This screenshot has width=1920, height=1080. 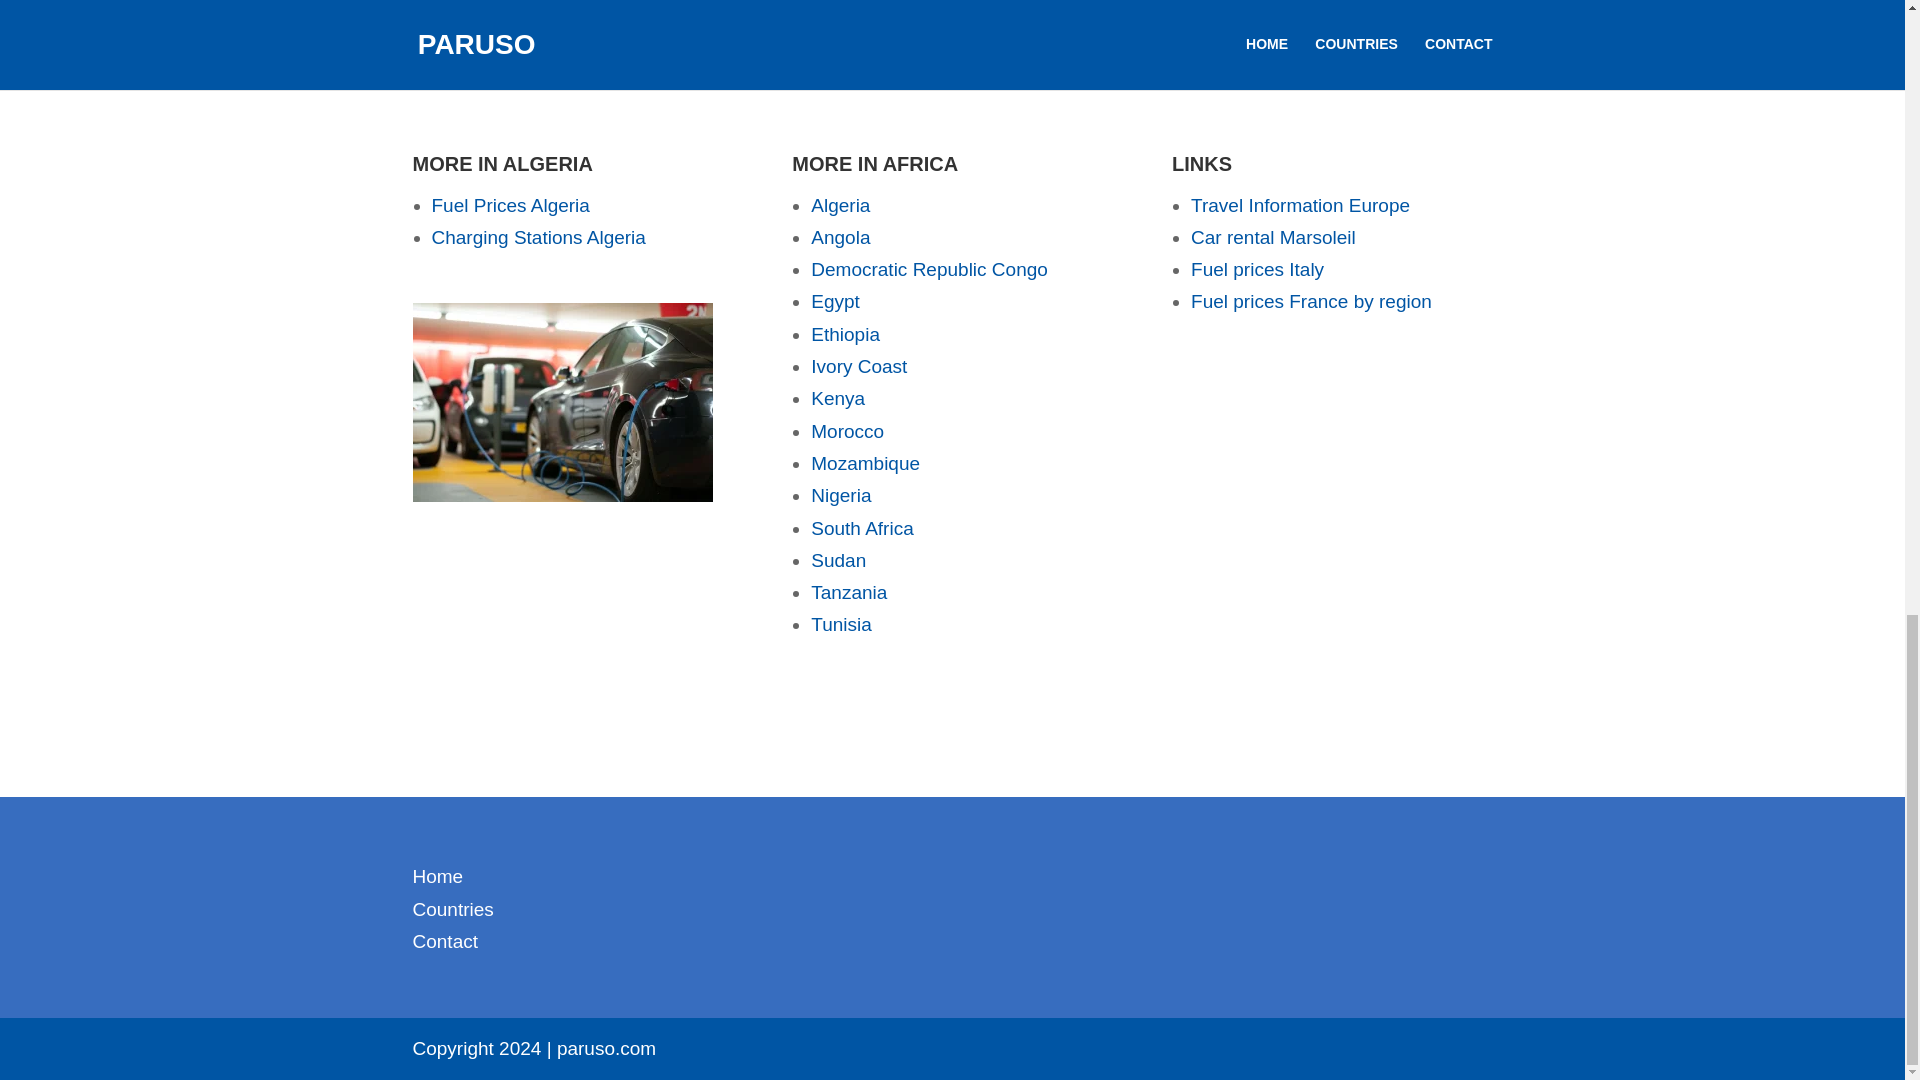 I want to click on Fuel prices Italy, so click(x=1257, y=269).